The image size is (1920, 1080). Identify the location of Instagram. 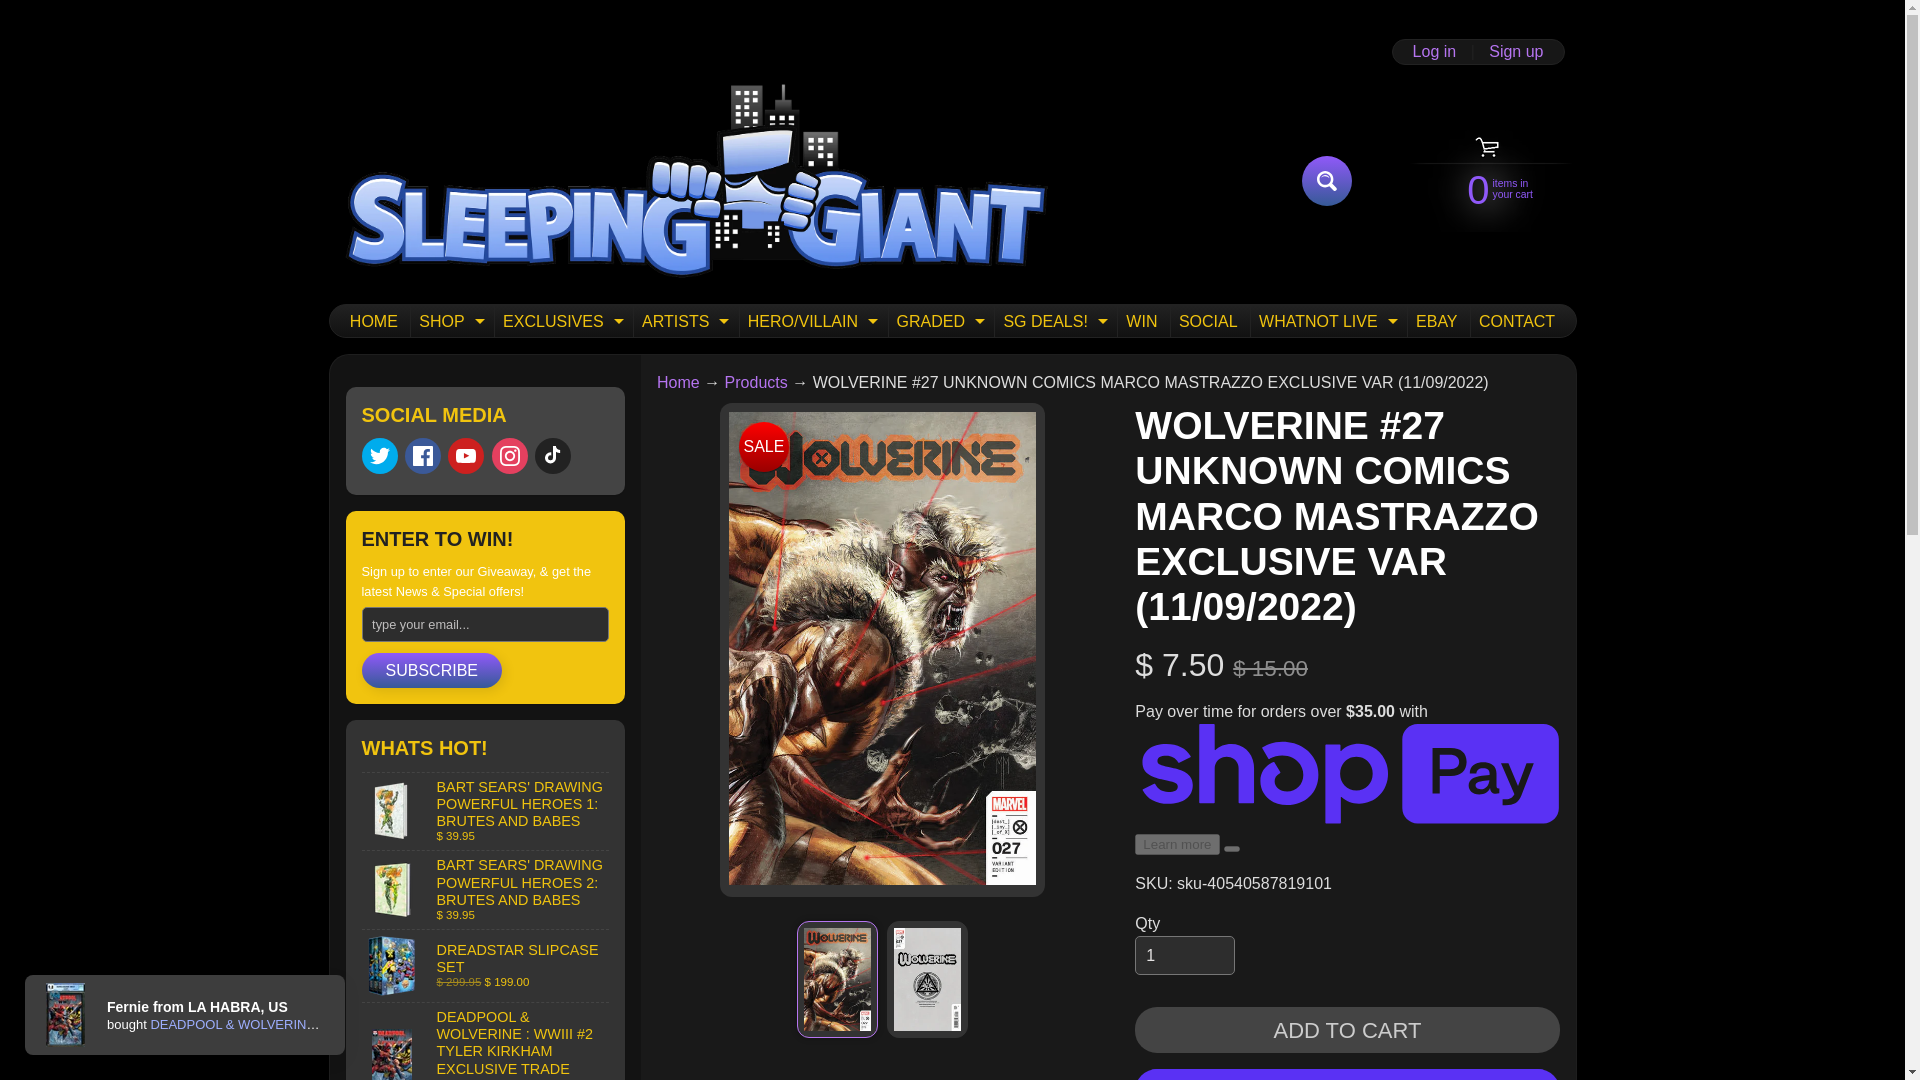
(510, 456).